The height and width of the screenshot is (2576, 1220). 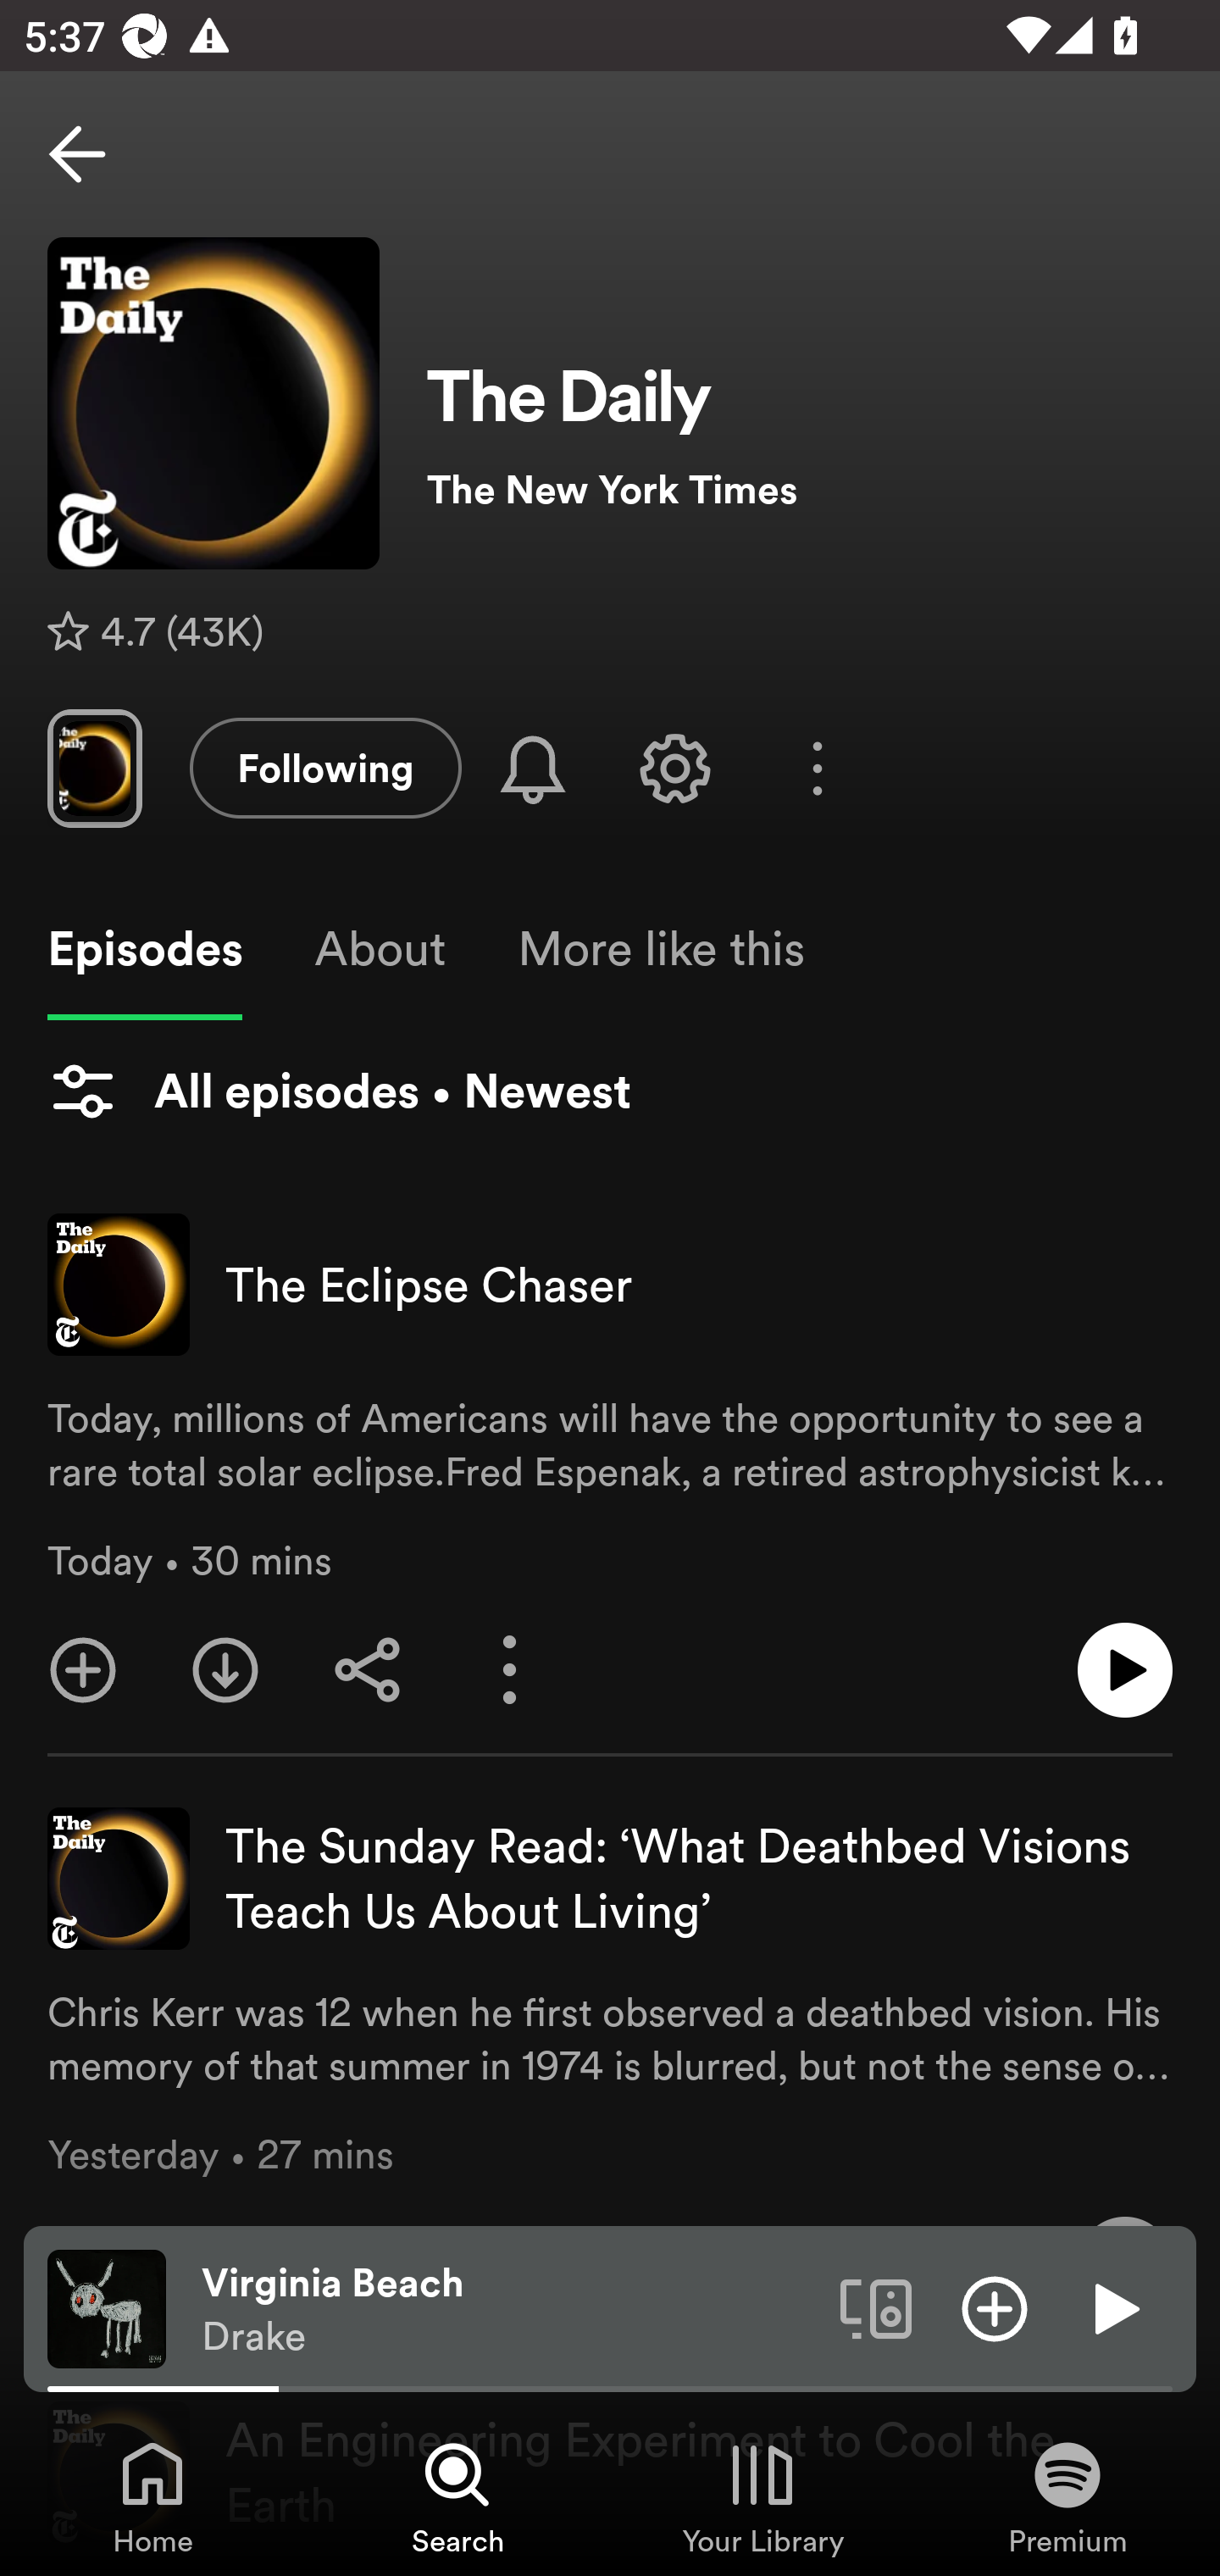 What do you see at coordinates (225, 1670) in the screenshot?
I see `Download episode: The Eclipse Chaser` at bounding box center [225, 1670].